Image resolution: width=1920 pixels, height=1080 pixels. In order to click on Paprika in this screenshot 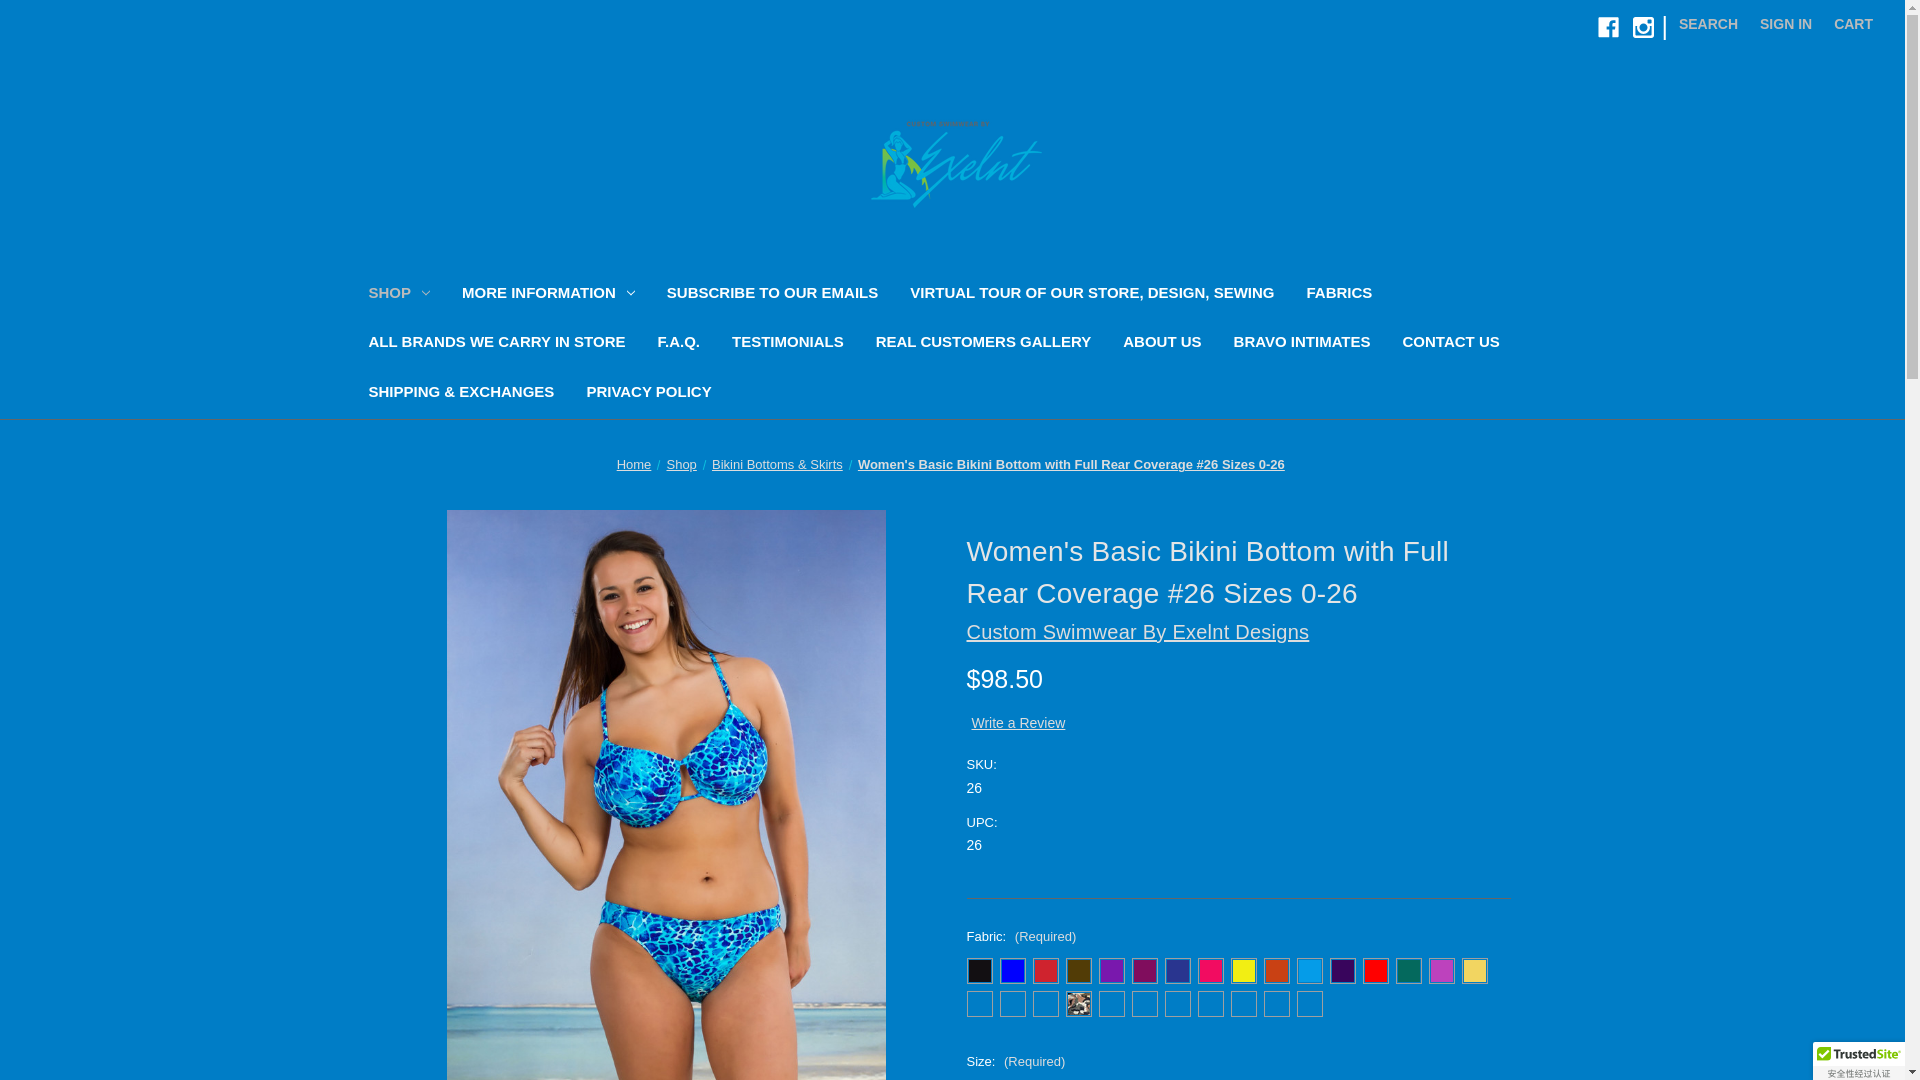, I will do `click(1276, 970)`.